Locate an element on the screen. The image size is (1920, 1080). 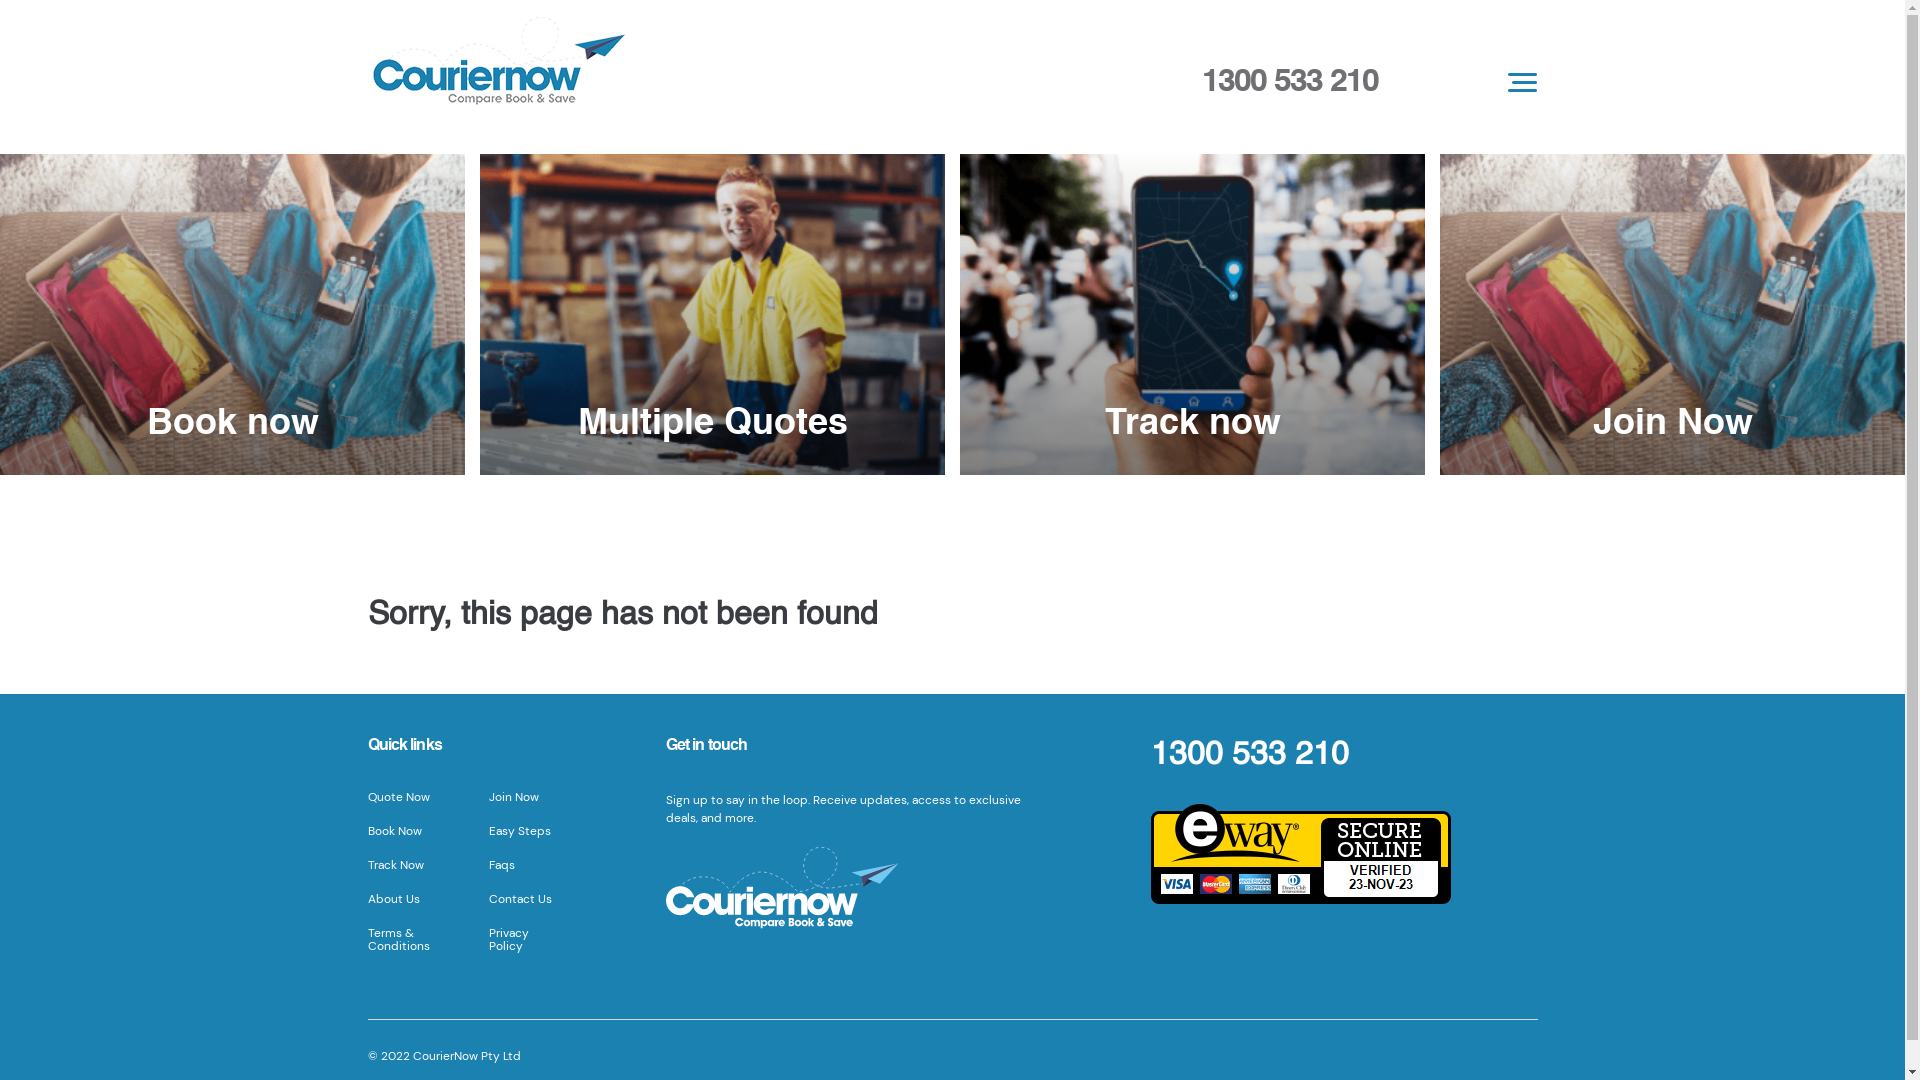
Privacy Policy is located at coordinates (509, 940).